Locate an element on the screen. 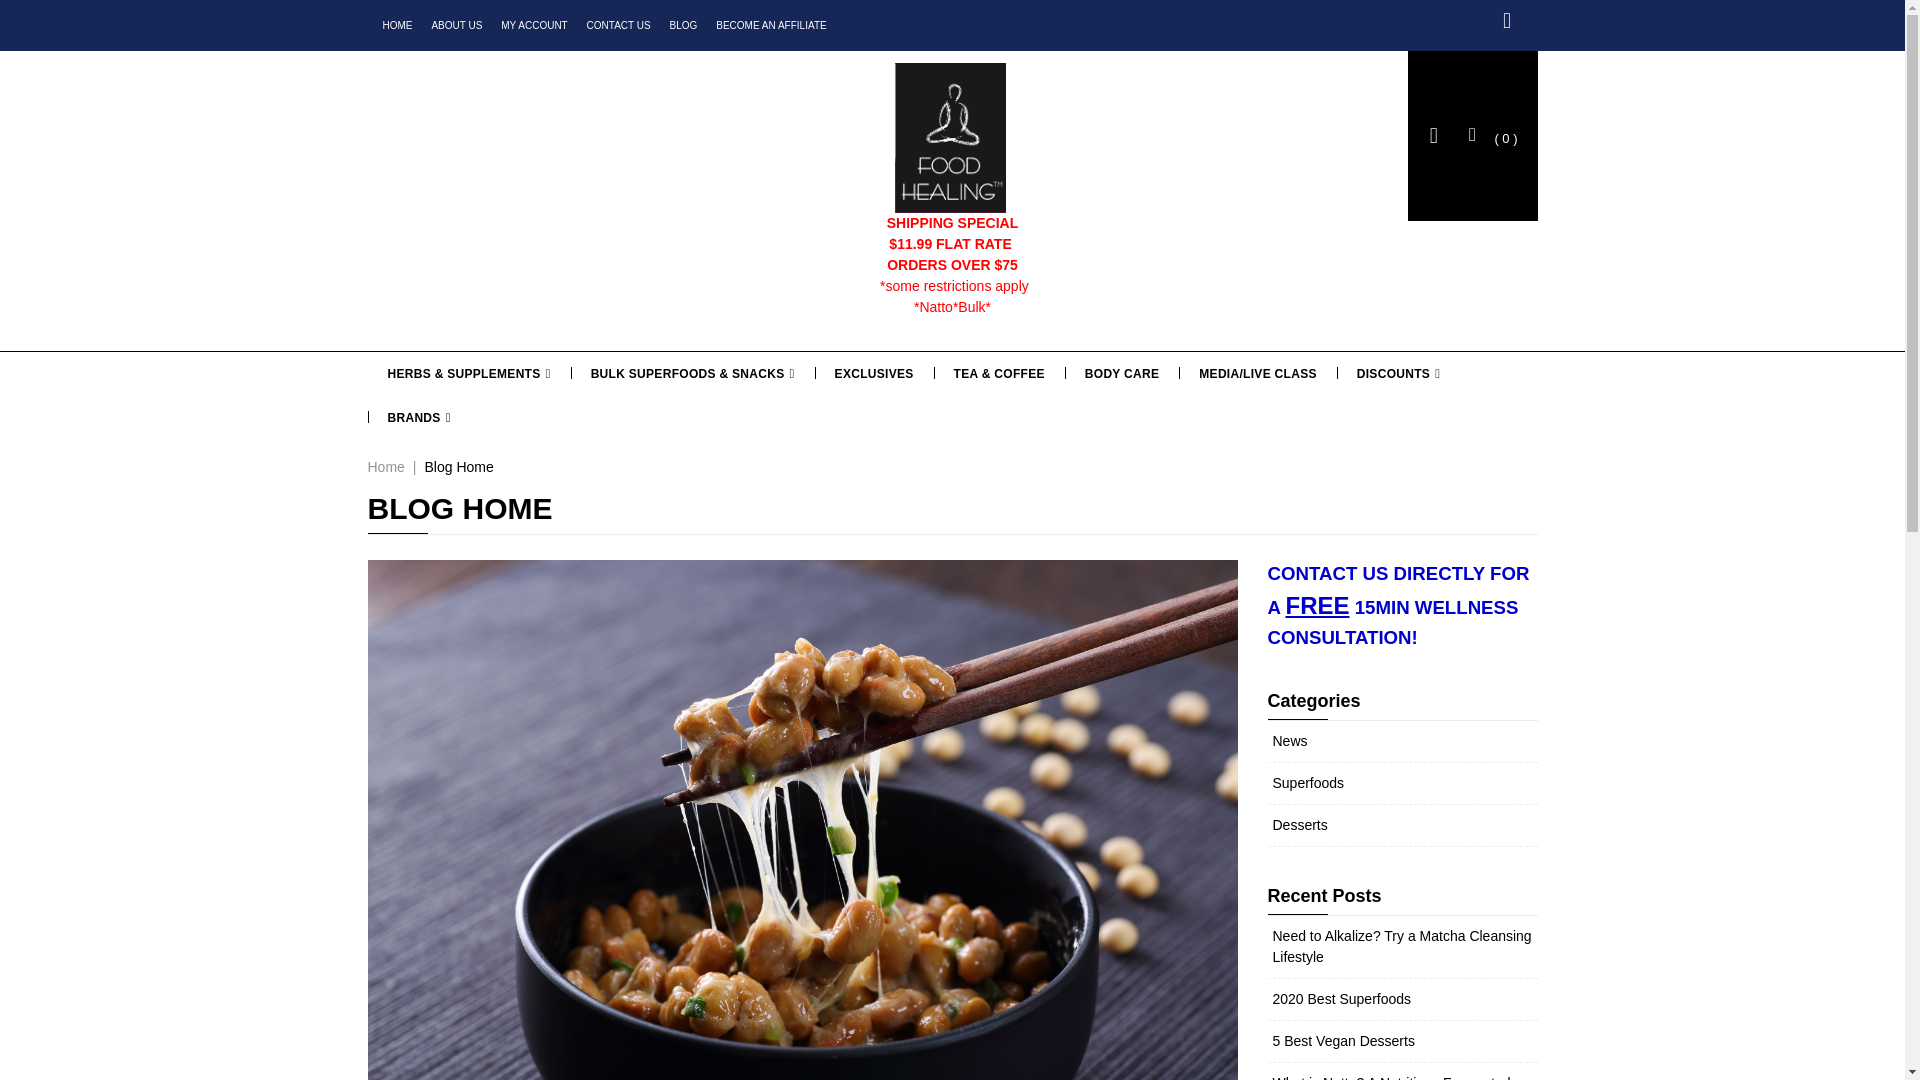 Image resolution: width=1920 pixels, height=1080 pixels. BODY CARE is located at coordinates (1122, 374).